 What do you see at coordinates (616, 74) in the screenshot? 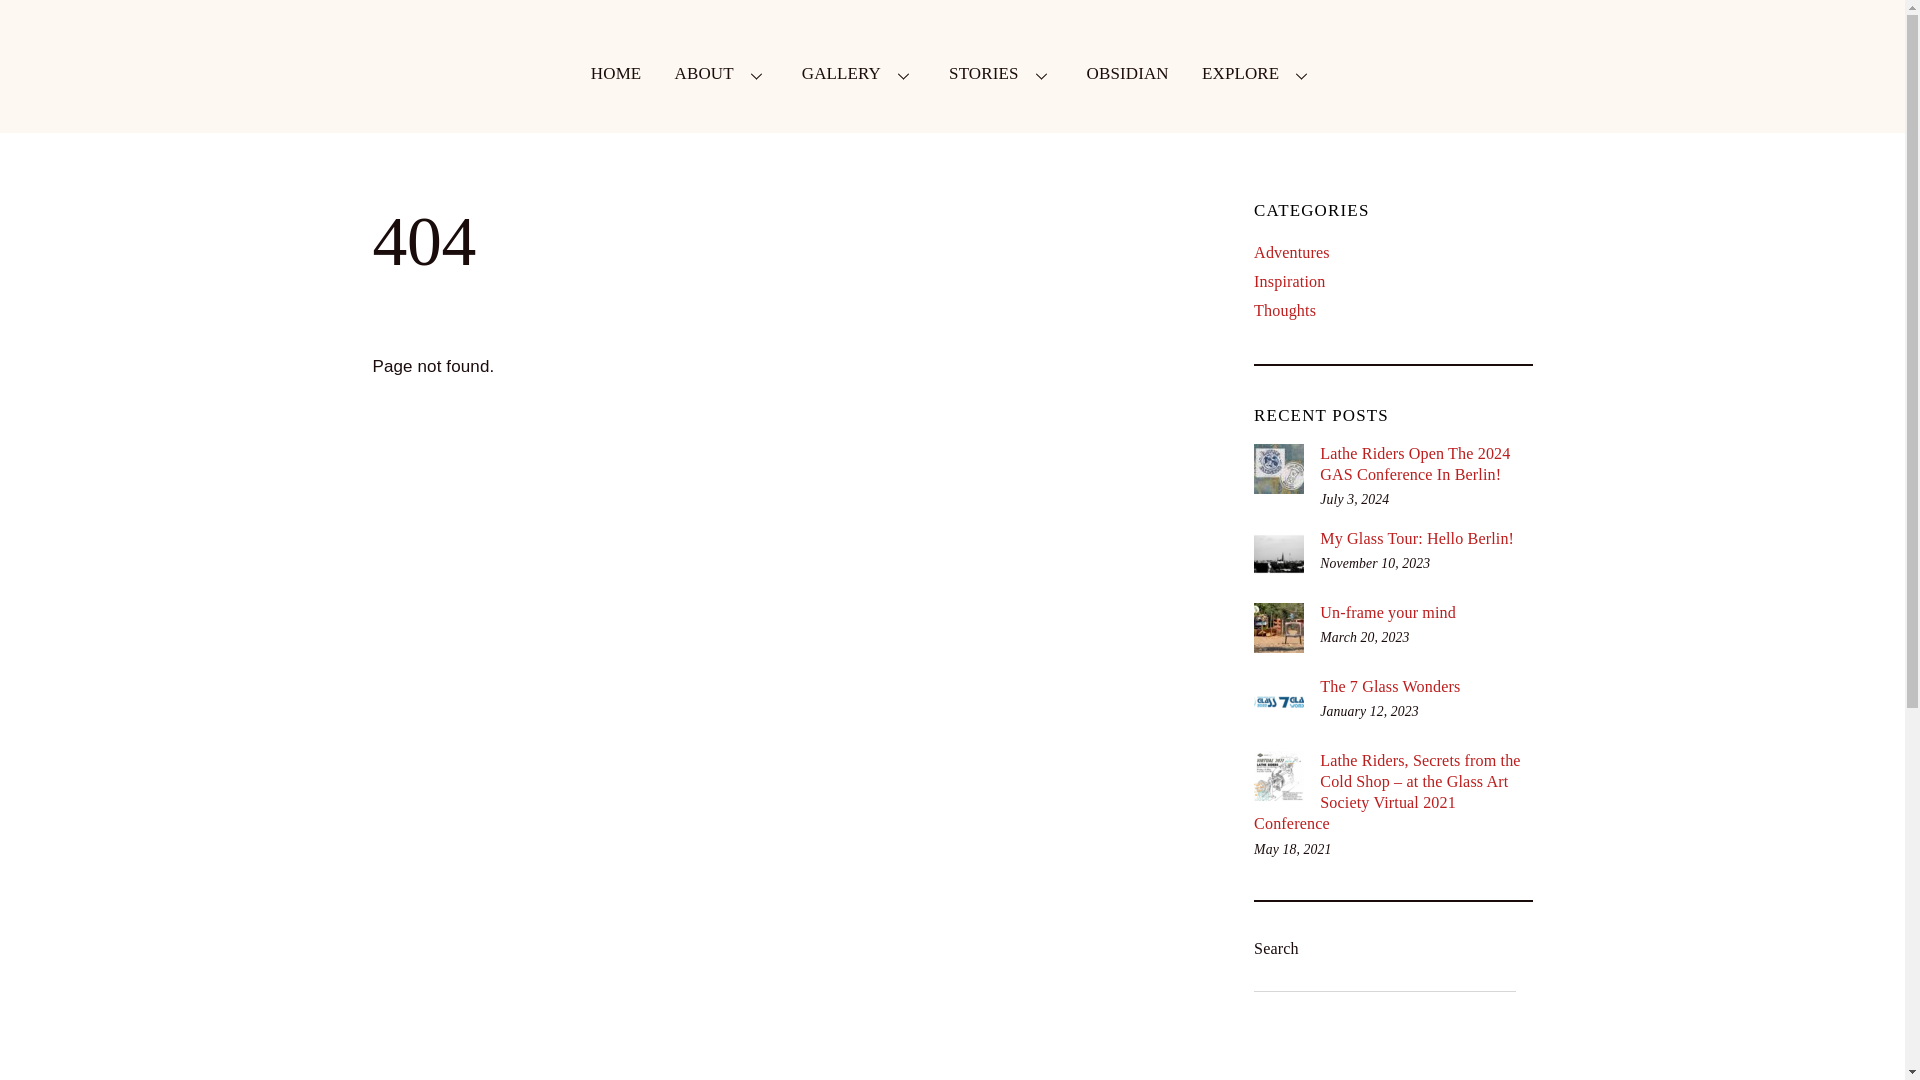
I see `HOME` at bounding box center [616, 74].